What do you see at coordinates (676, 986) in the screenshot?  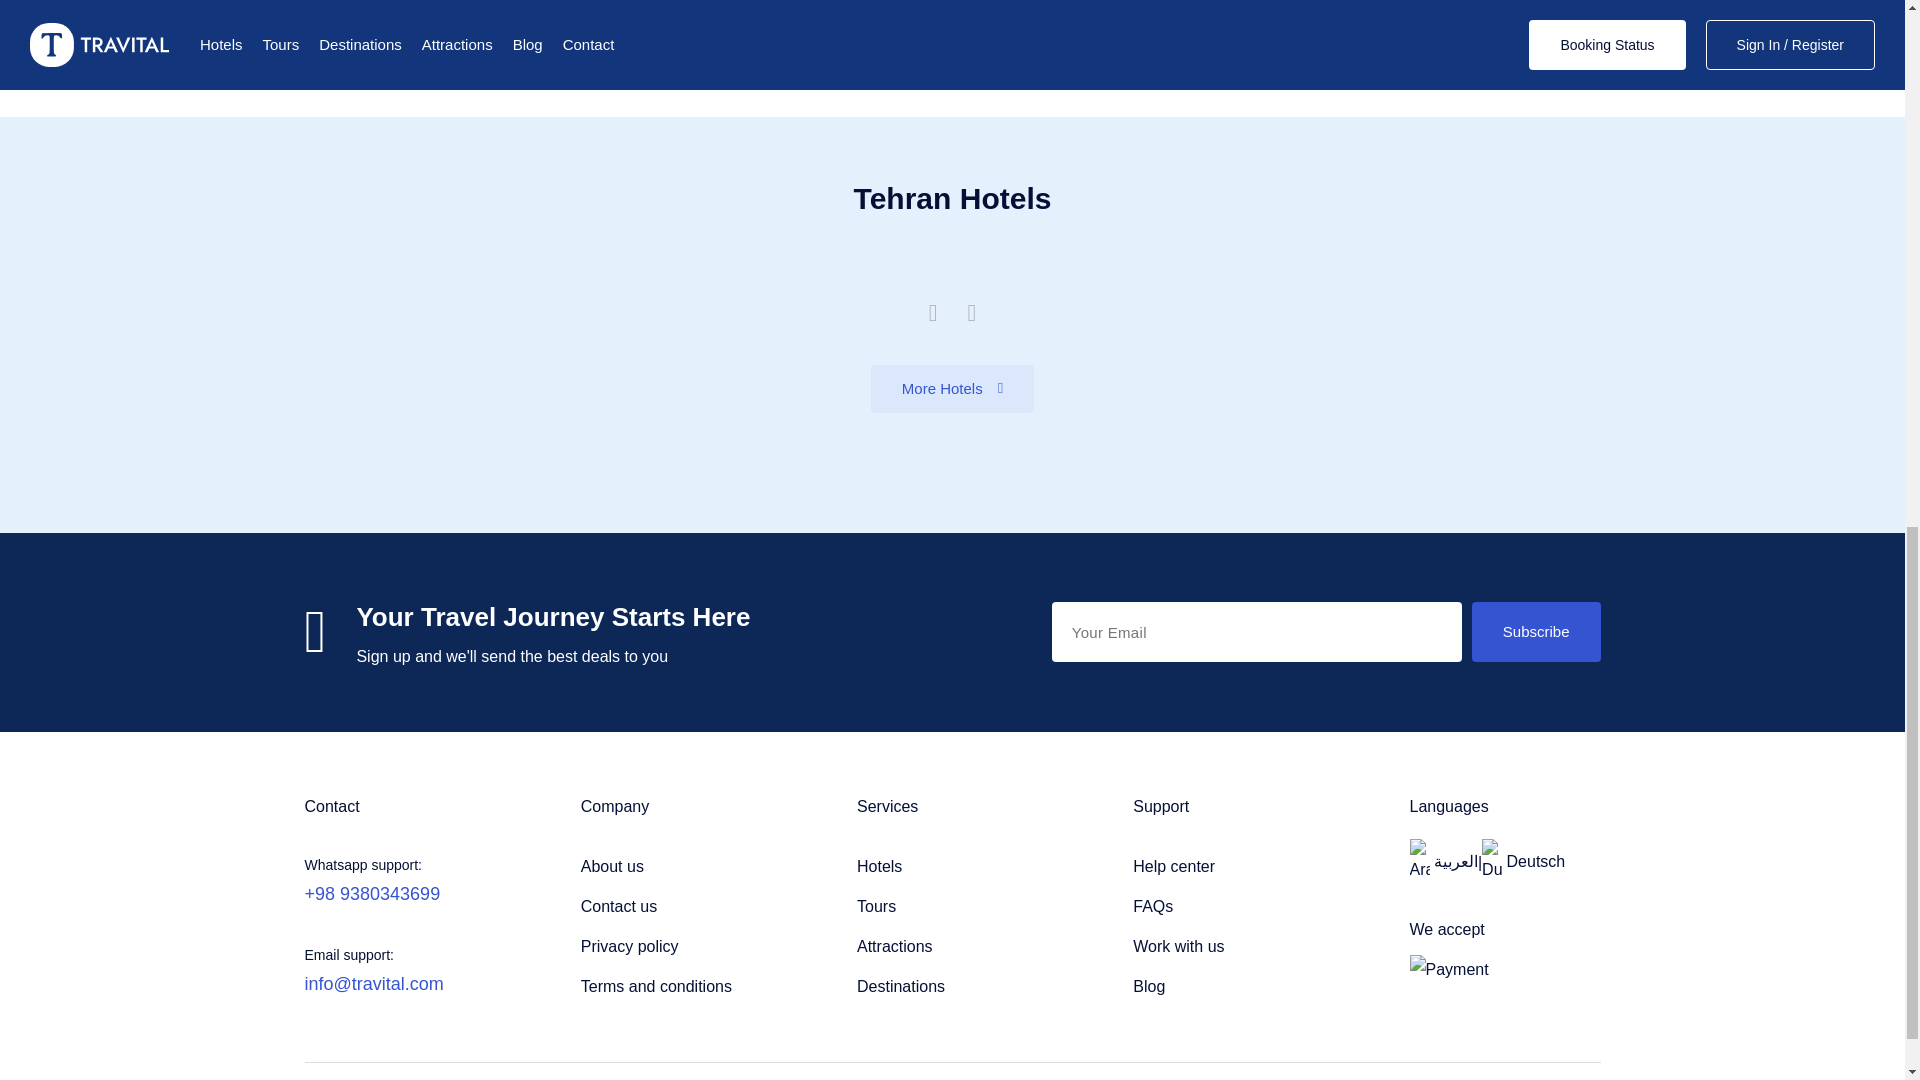 I see `Terms and conditions` at bounding box center [676, 986].